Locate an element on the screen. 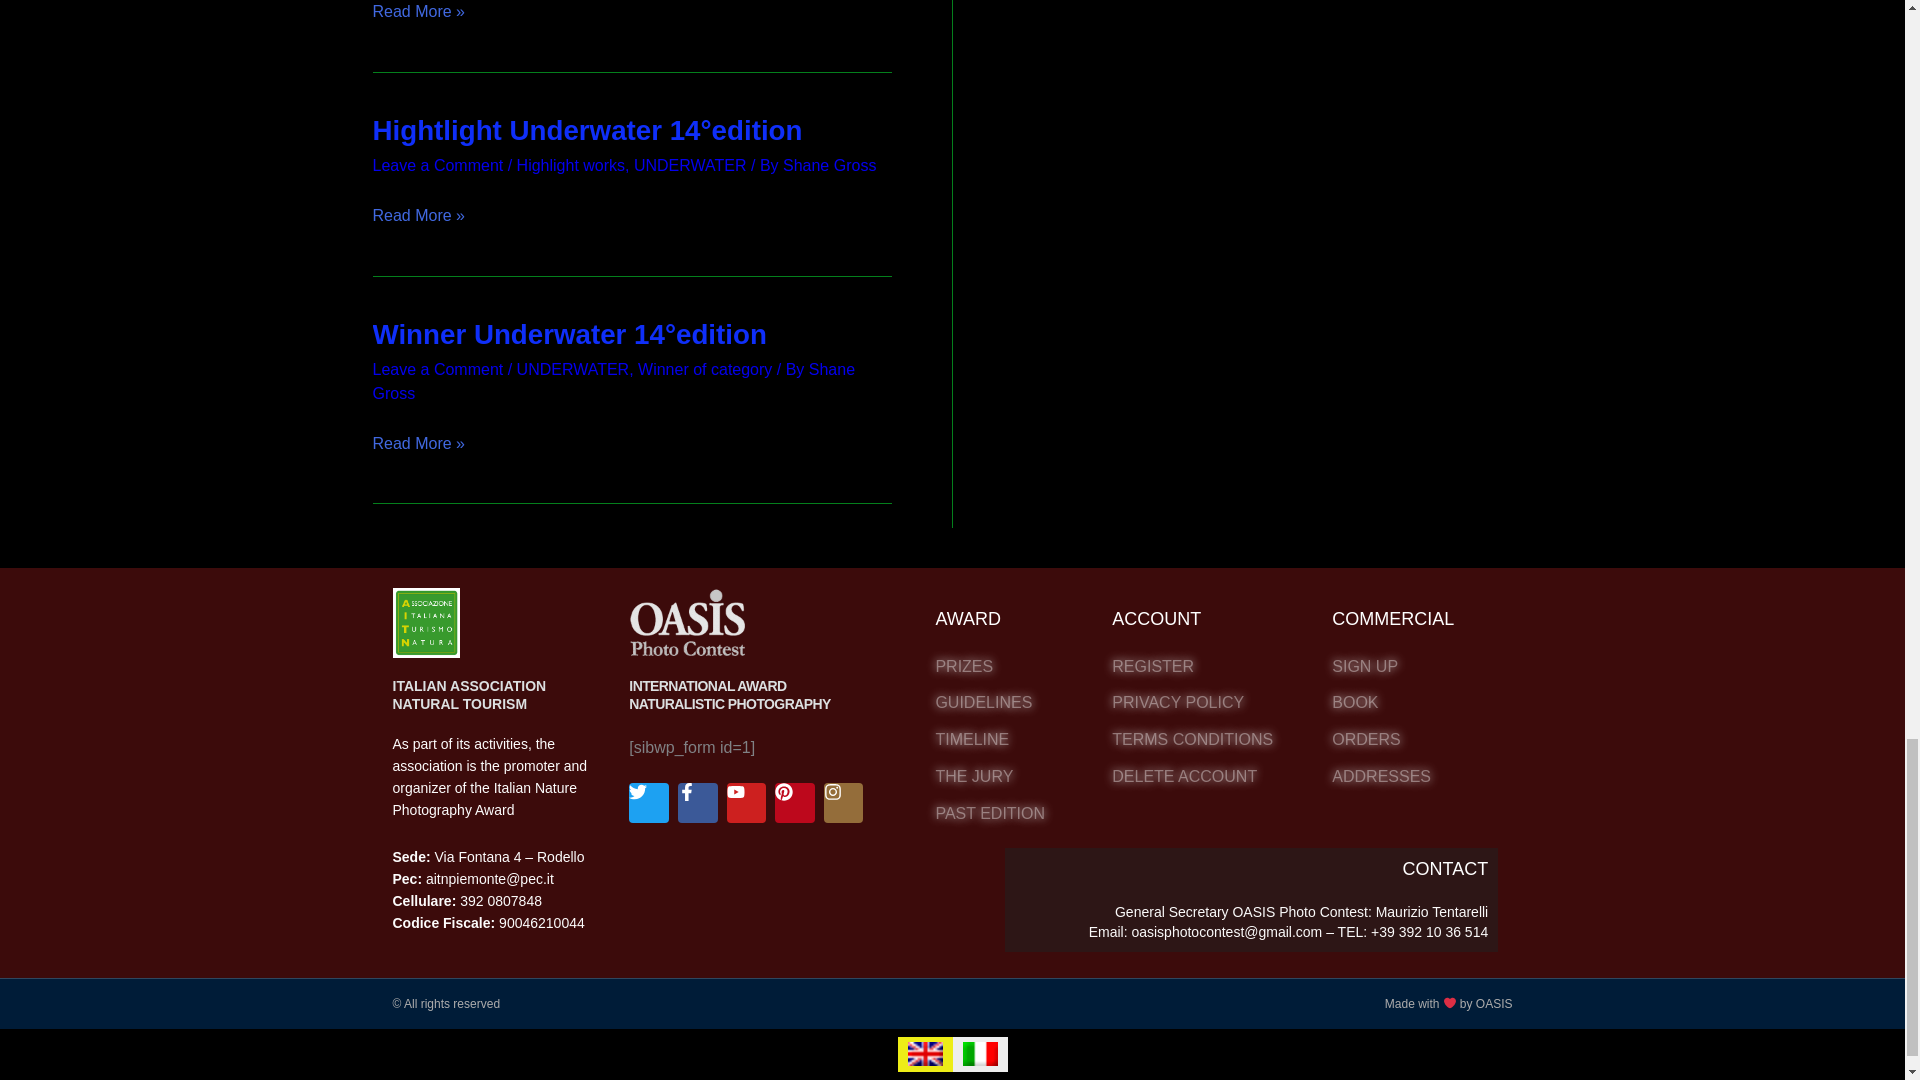  Shane Gross is located at coordinates (829, 164).